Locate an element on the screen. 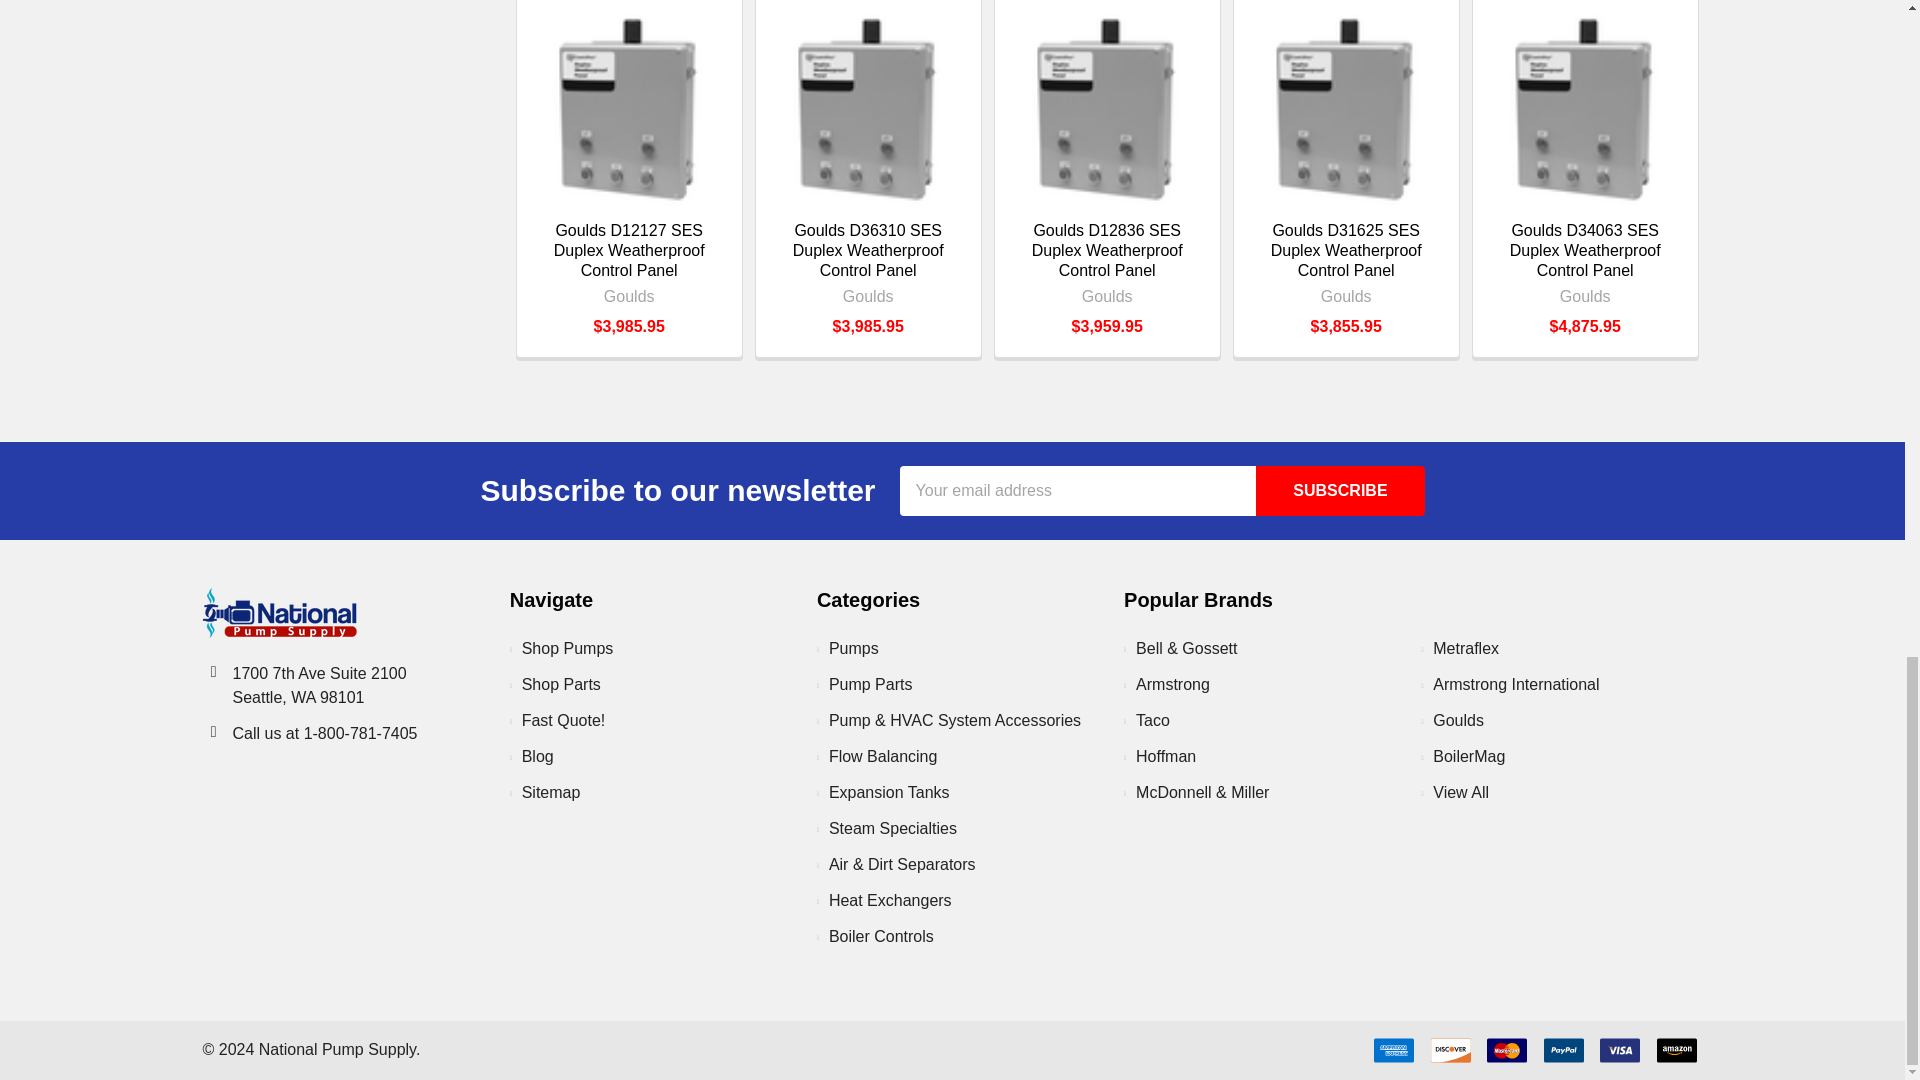  National Pump Supply is located at coordinates (278, 612).